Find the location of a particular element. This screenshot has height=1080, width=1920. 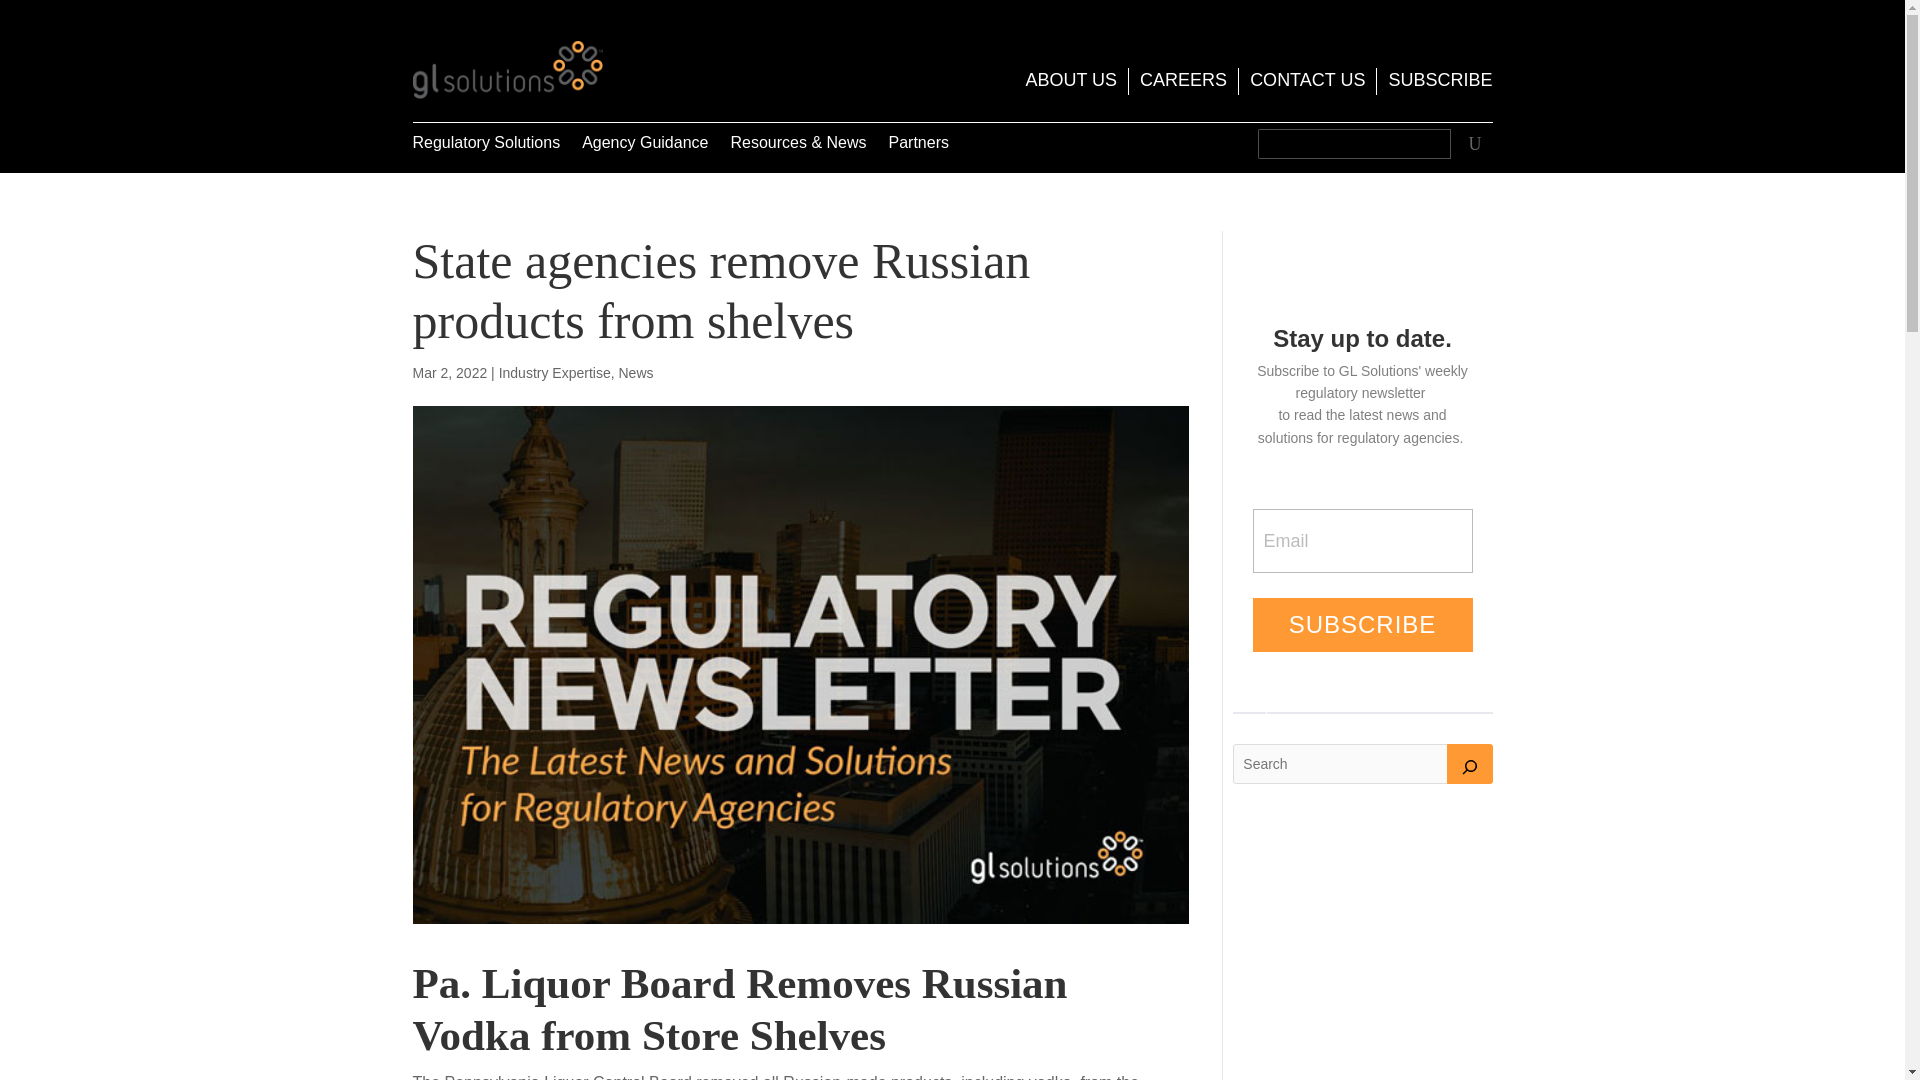

Search is located at coordinates (1471, 143).